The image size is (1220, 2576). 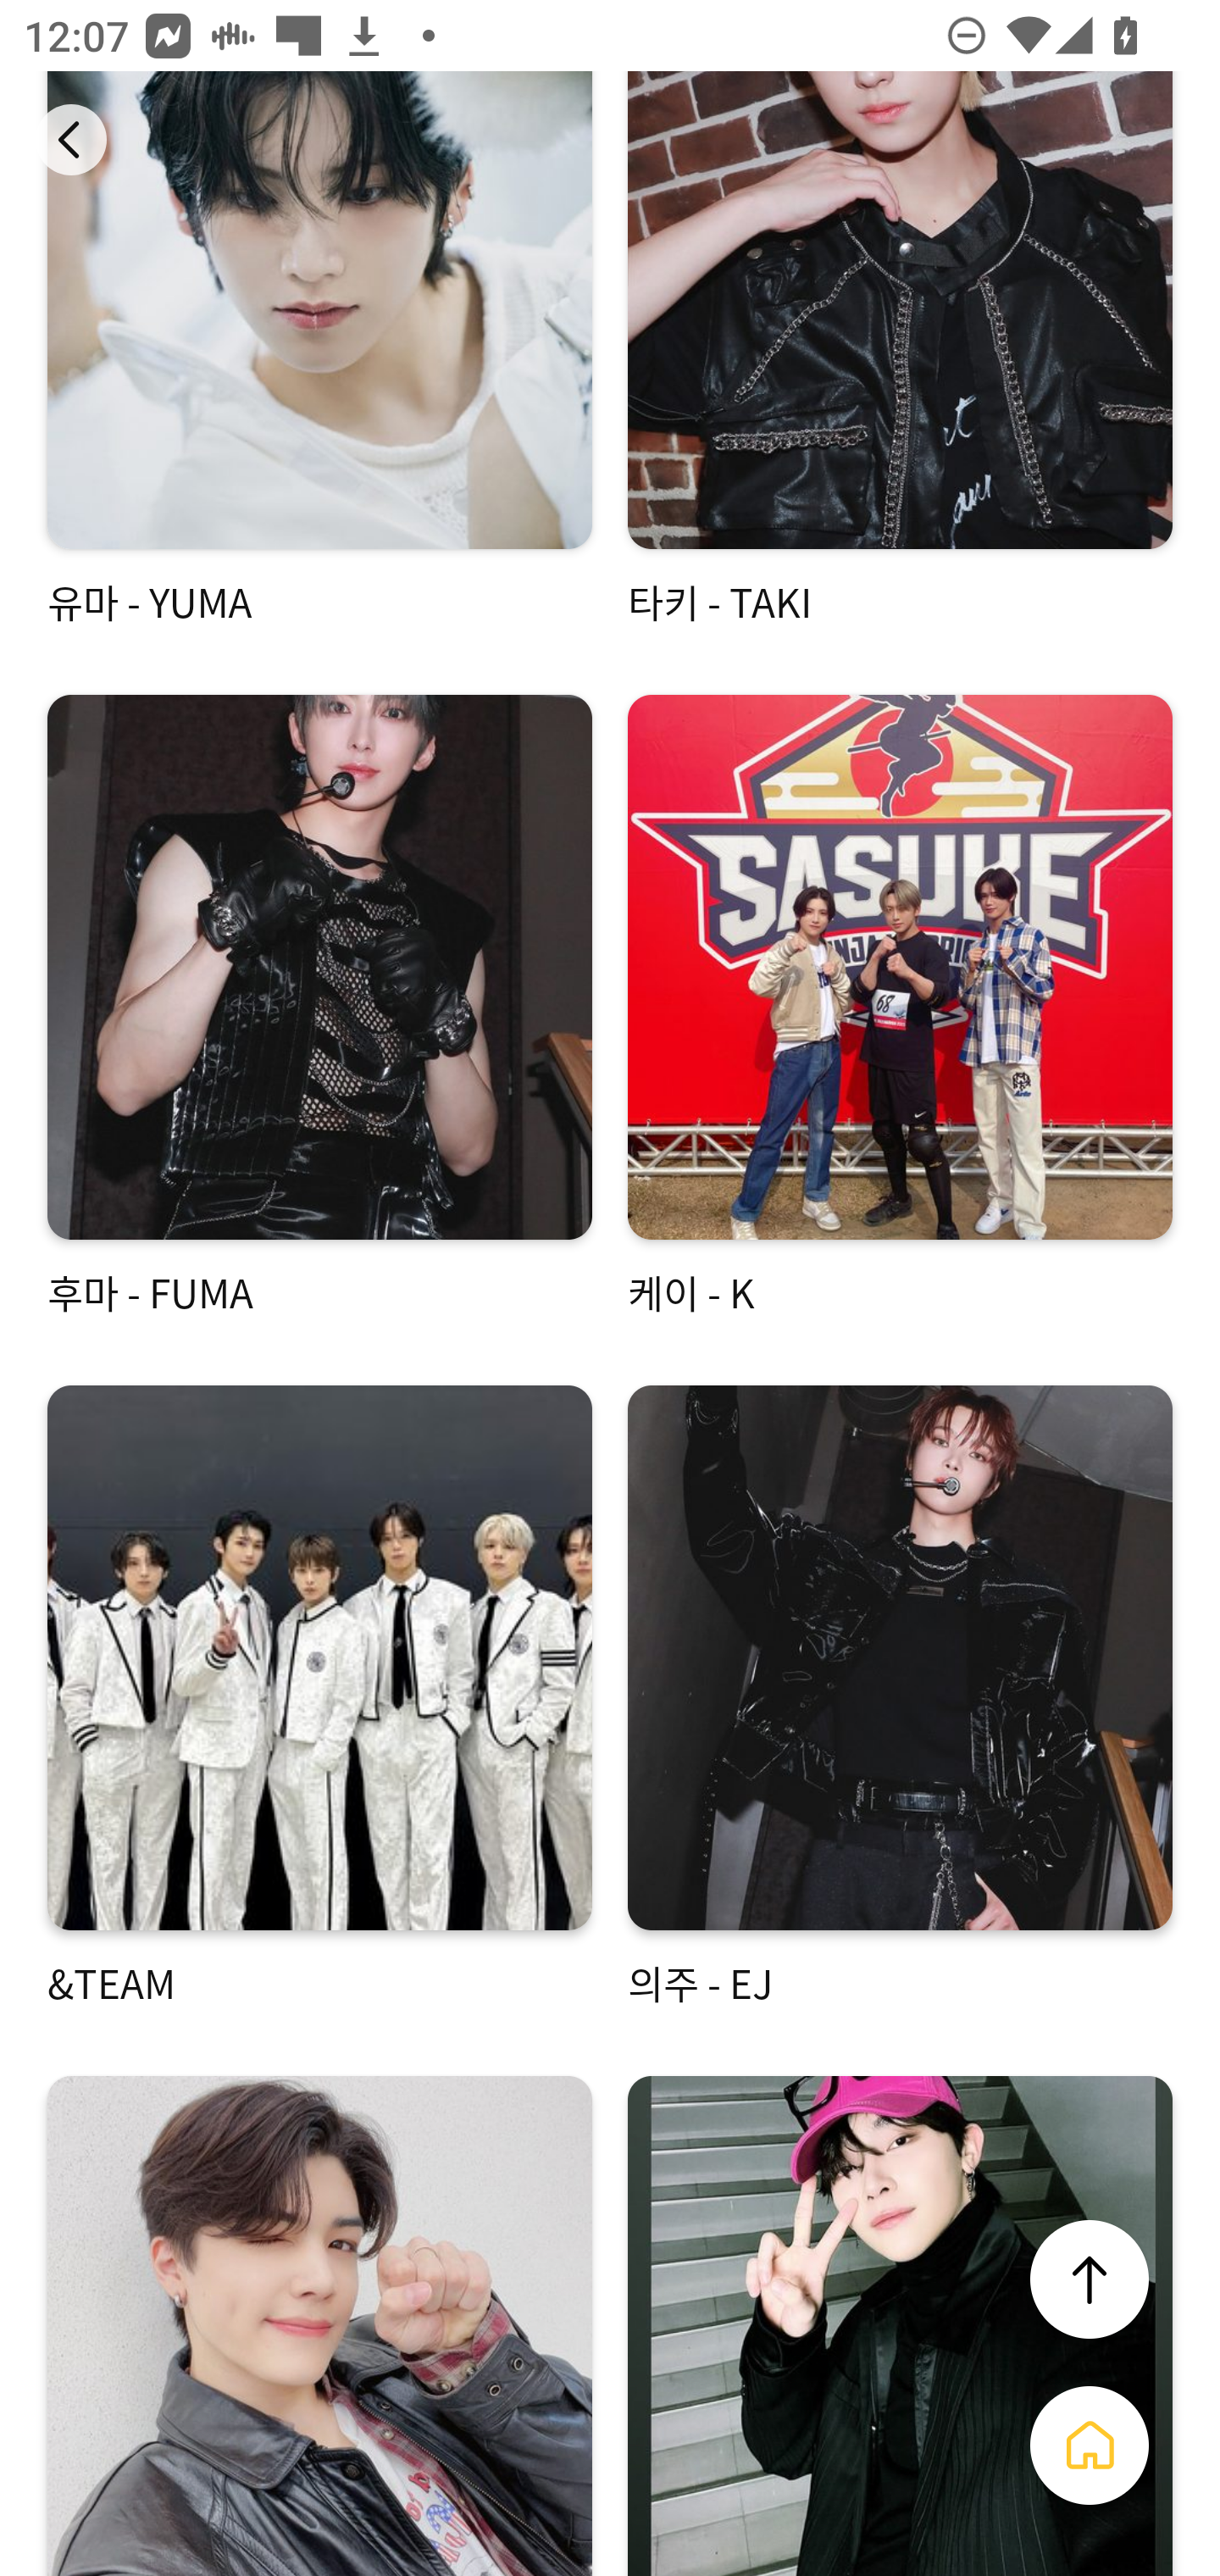 I want to click on 타키  -  TAKI, so click(x=900, y=350).